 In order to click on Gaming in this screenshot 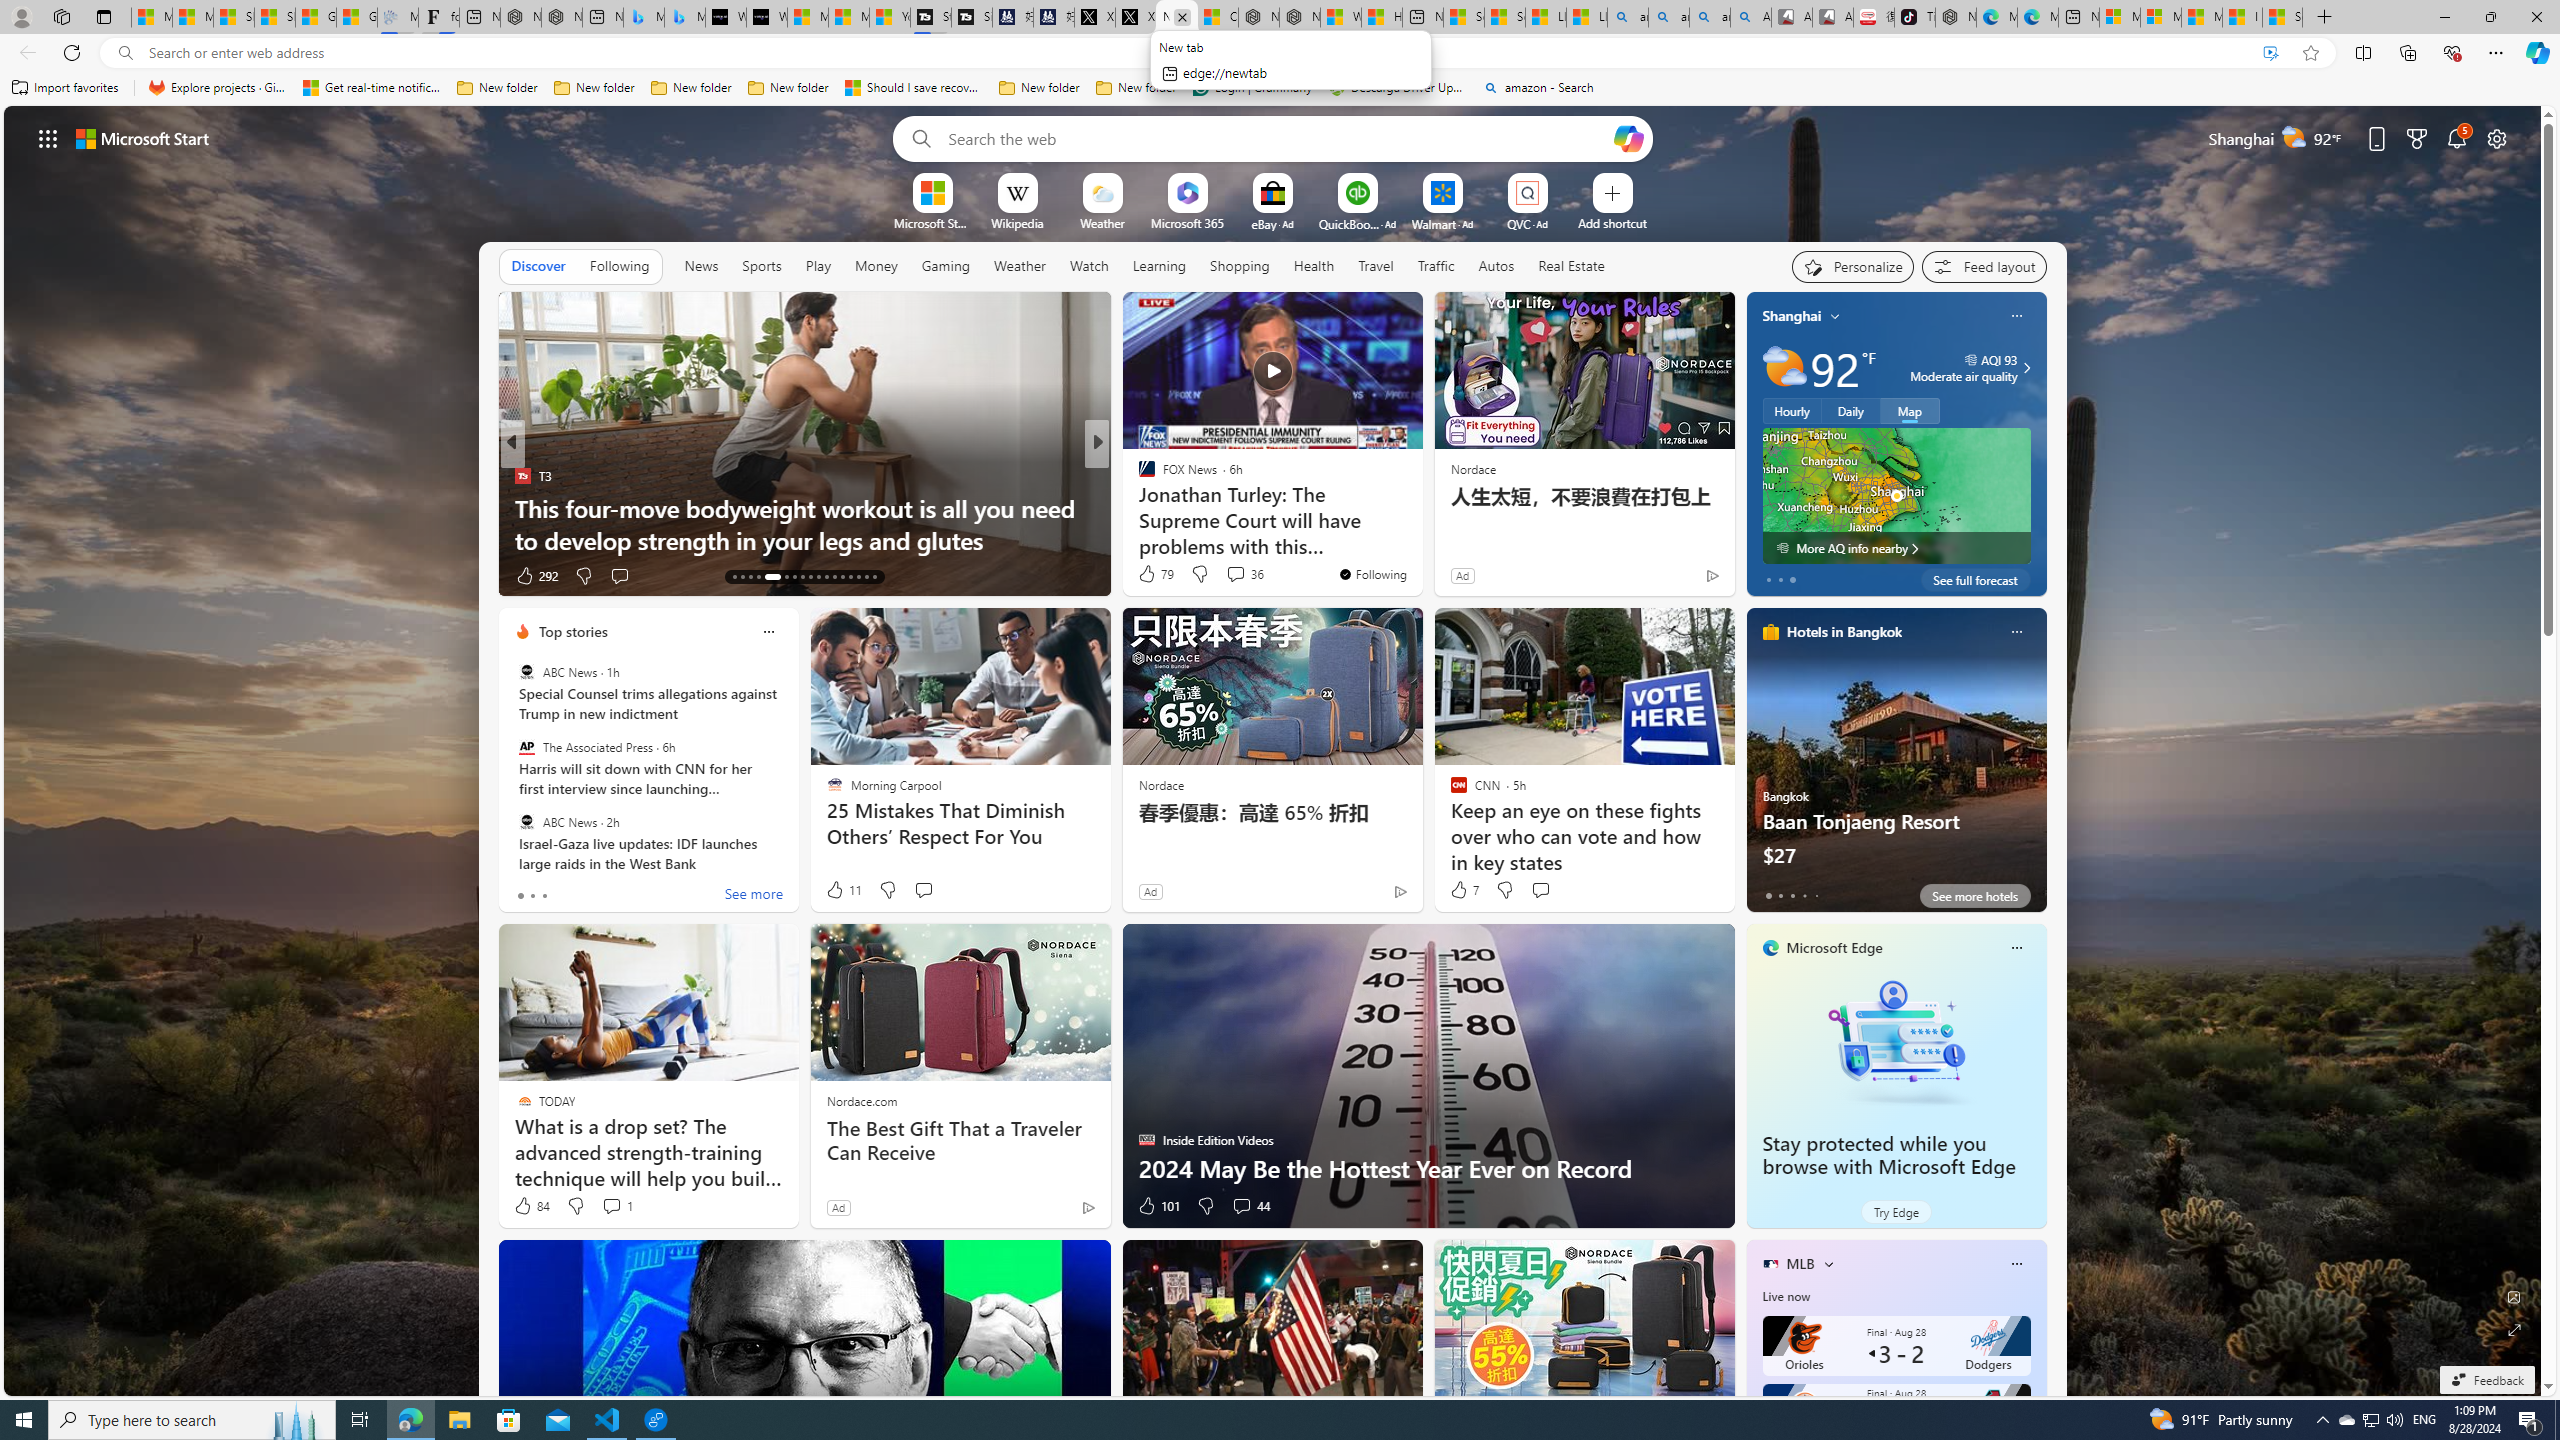, I will do `click(946, 265)`.